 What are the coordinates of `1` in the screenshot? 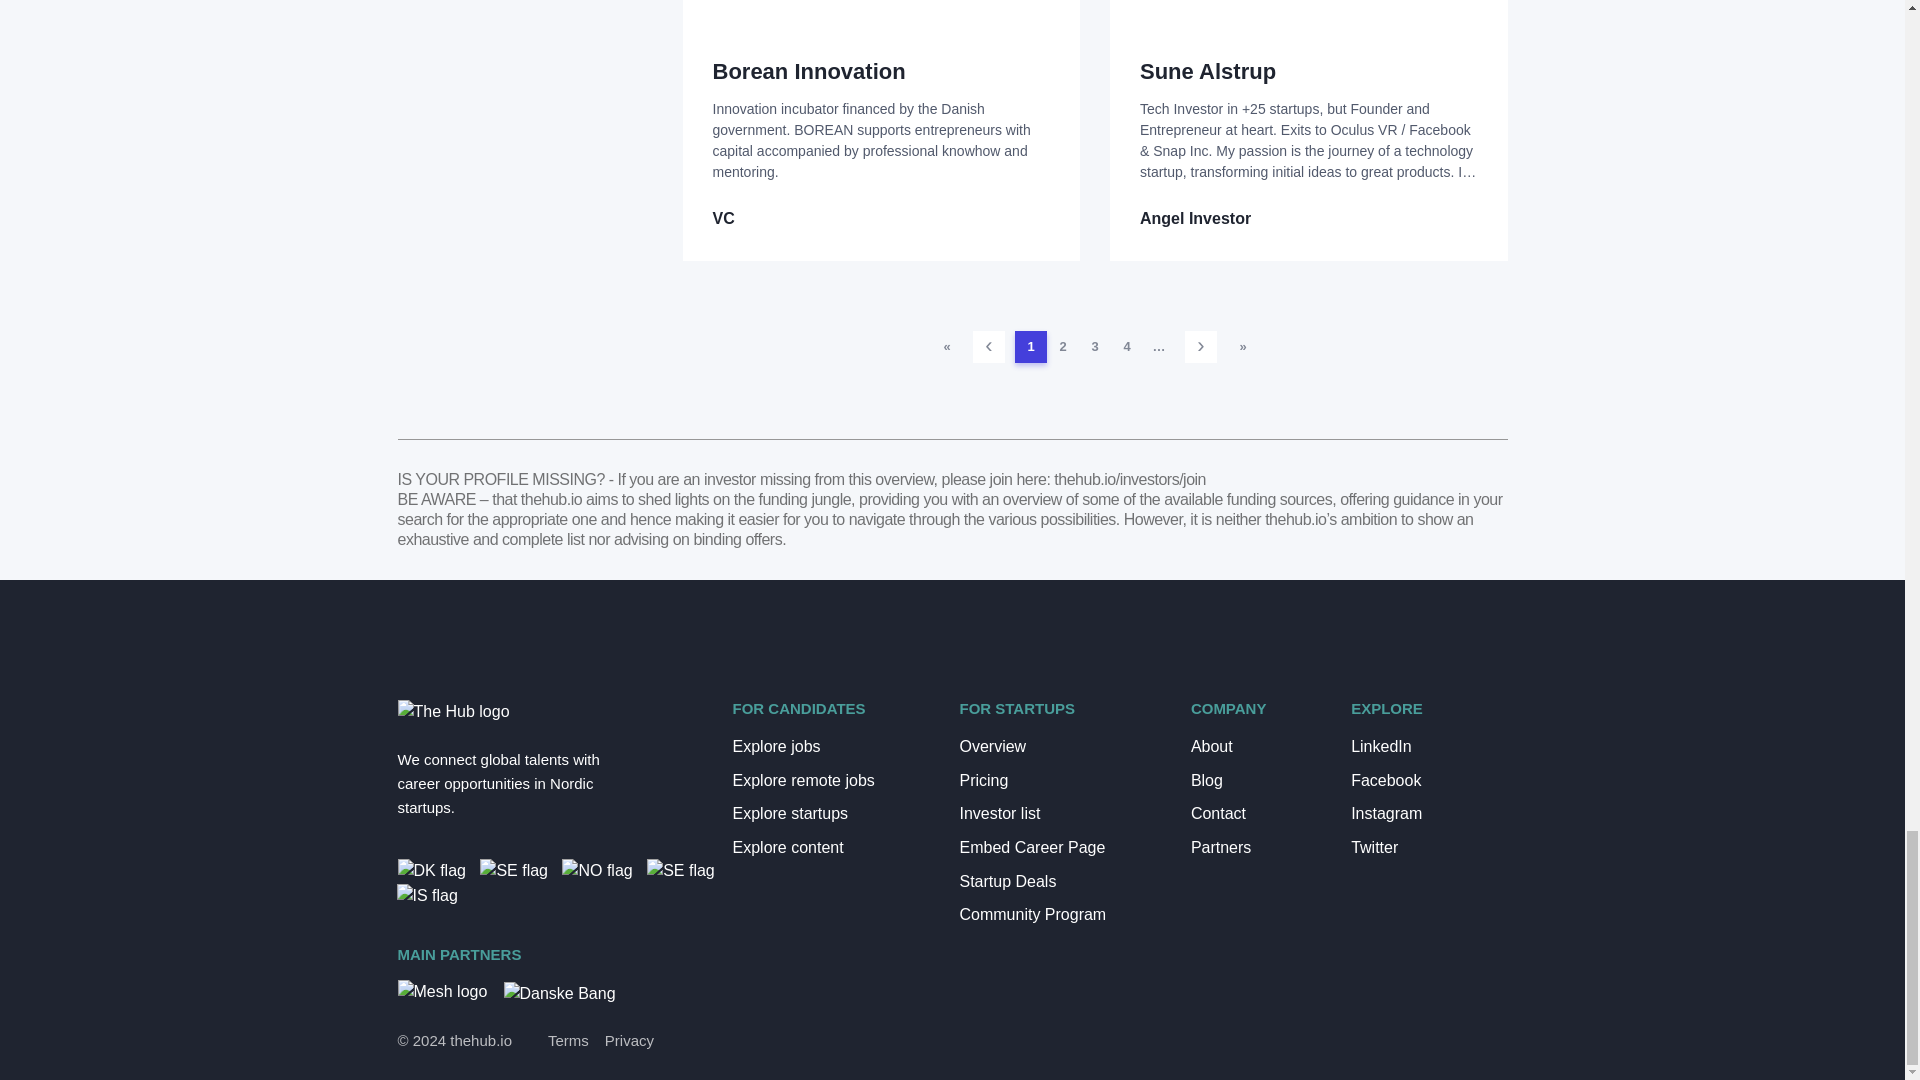 It's located at (1030, 346).